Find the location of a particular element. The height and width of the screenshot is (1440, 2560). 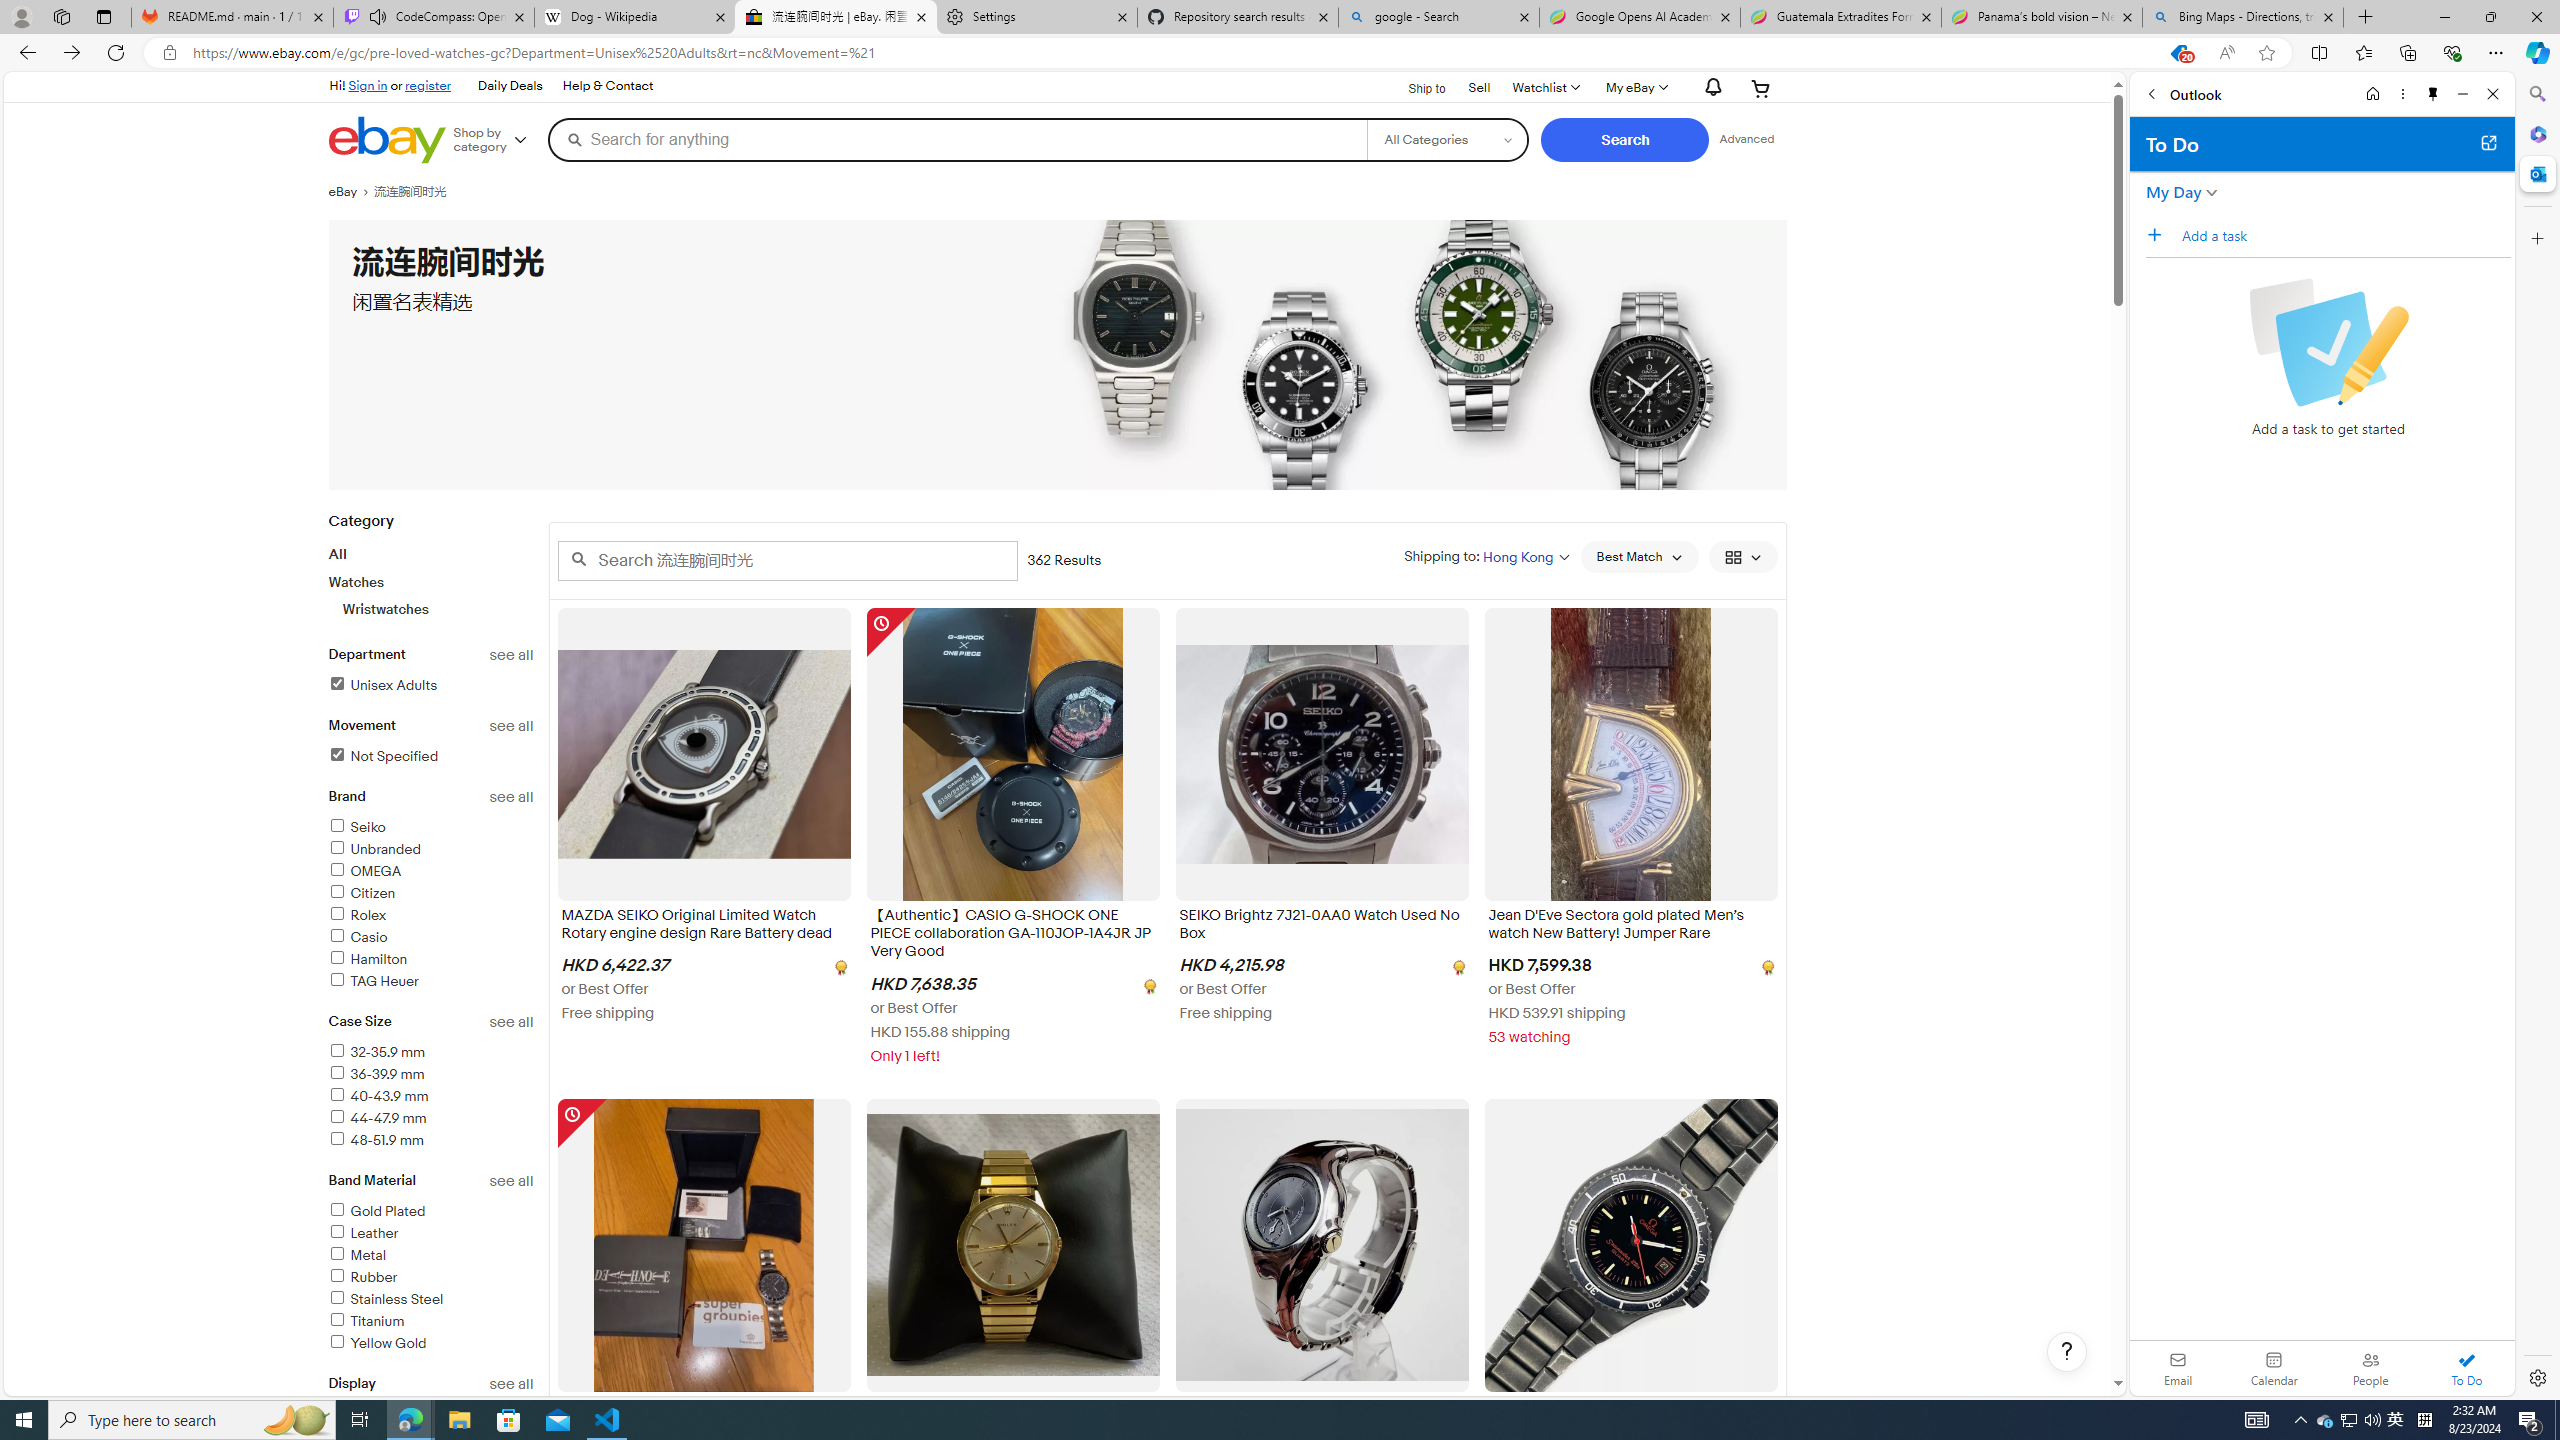

eBay Home is located at coordinates (386, 140).